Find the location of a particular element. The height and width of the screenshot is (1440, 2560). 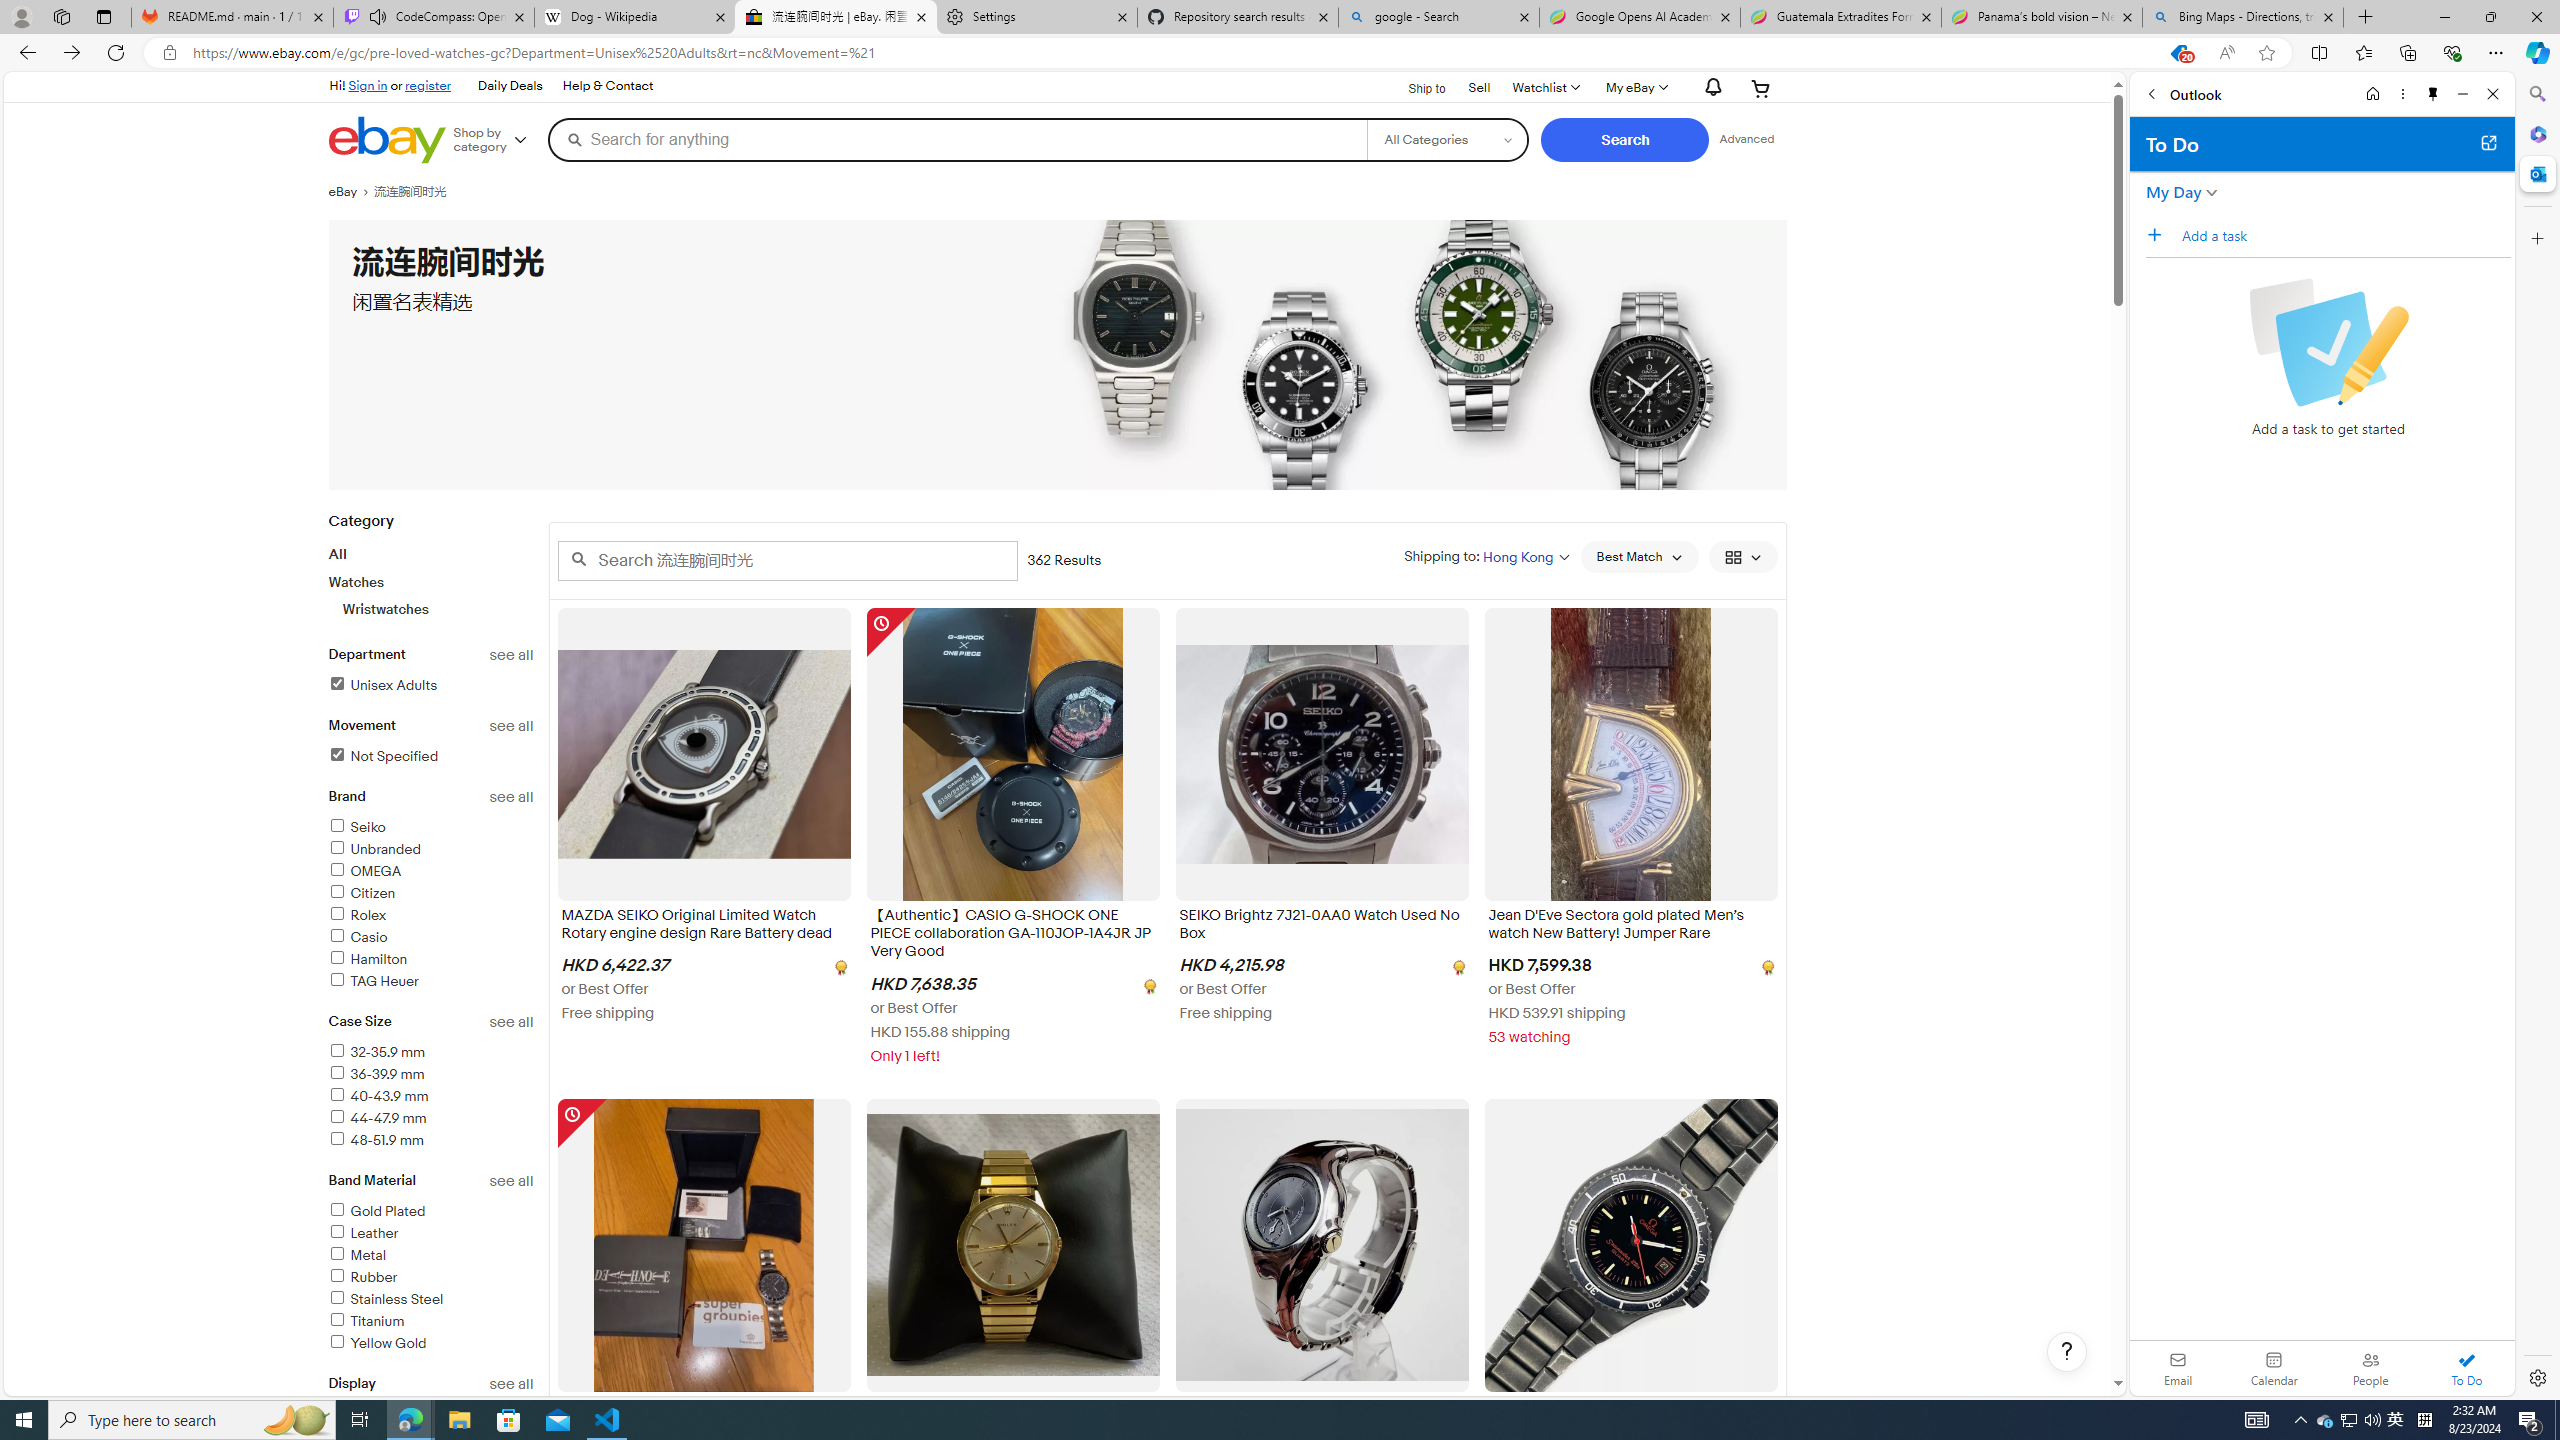

eBay Home is located at coordinates (386, 140).